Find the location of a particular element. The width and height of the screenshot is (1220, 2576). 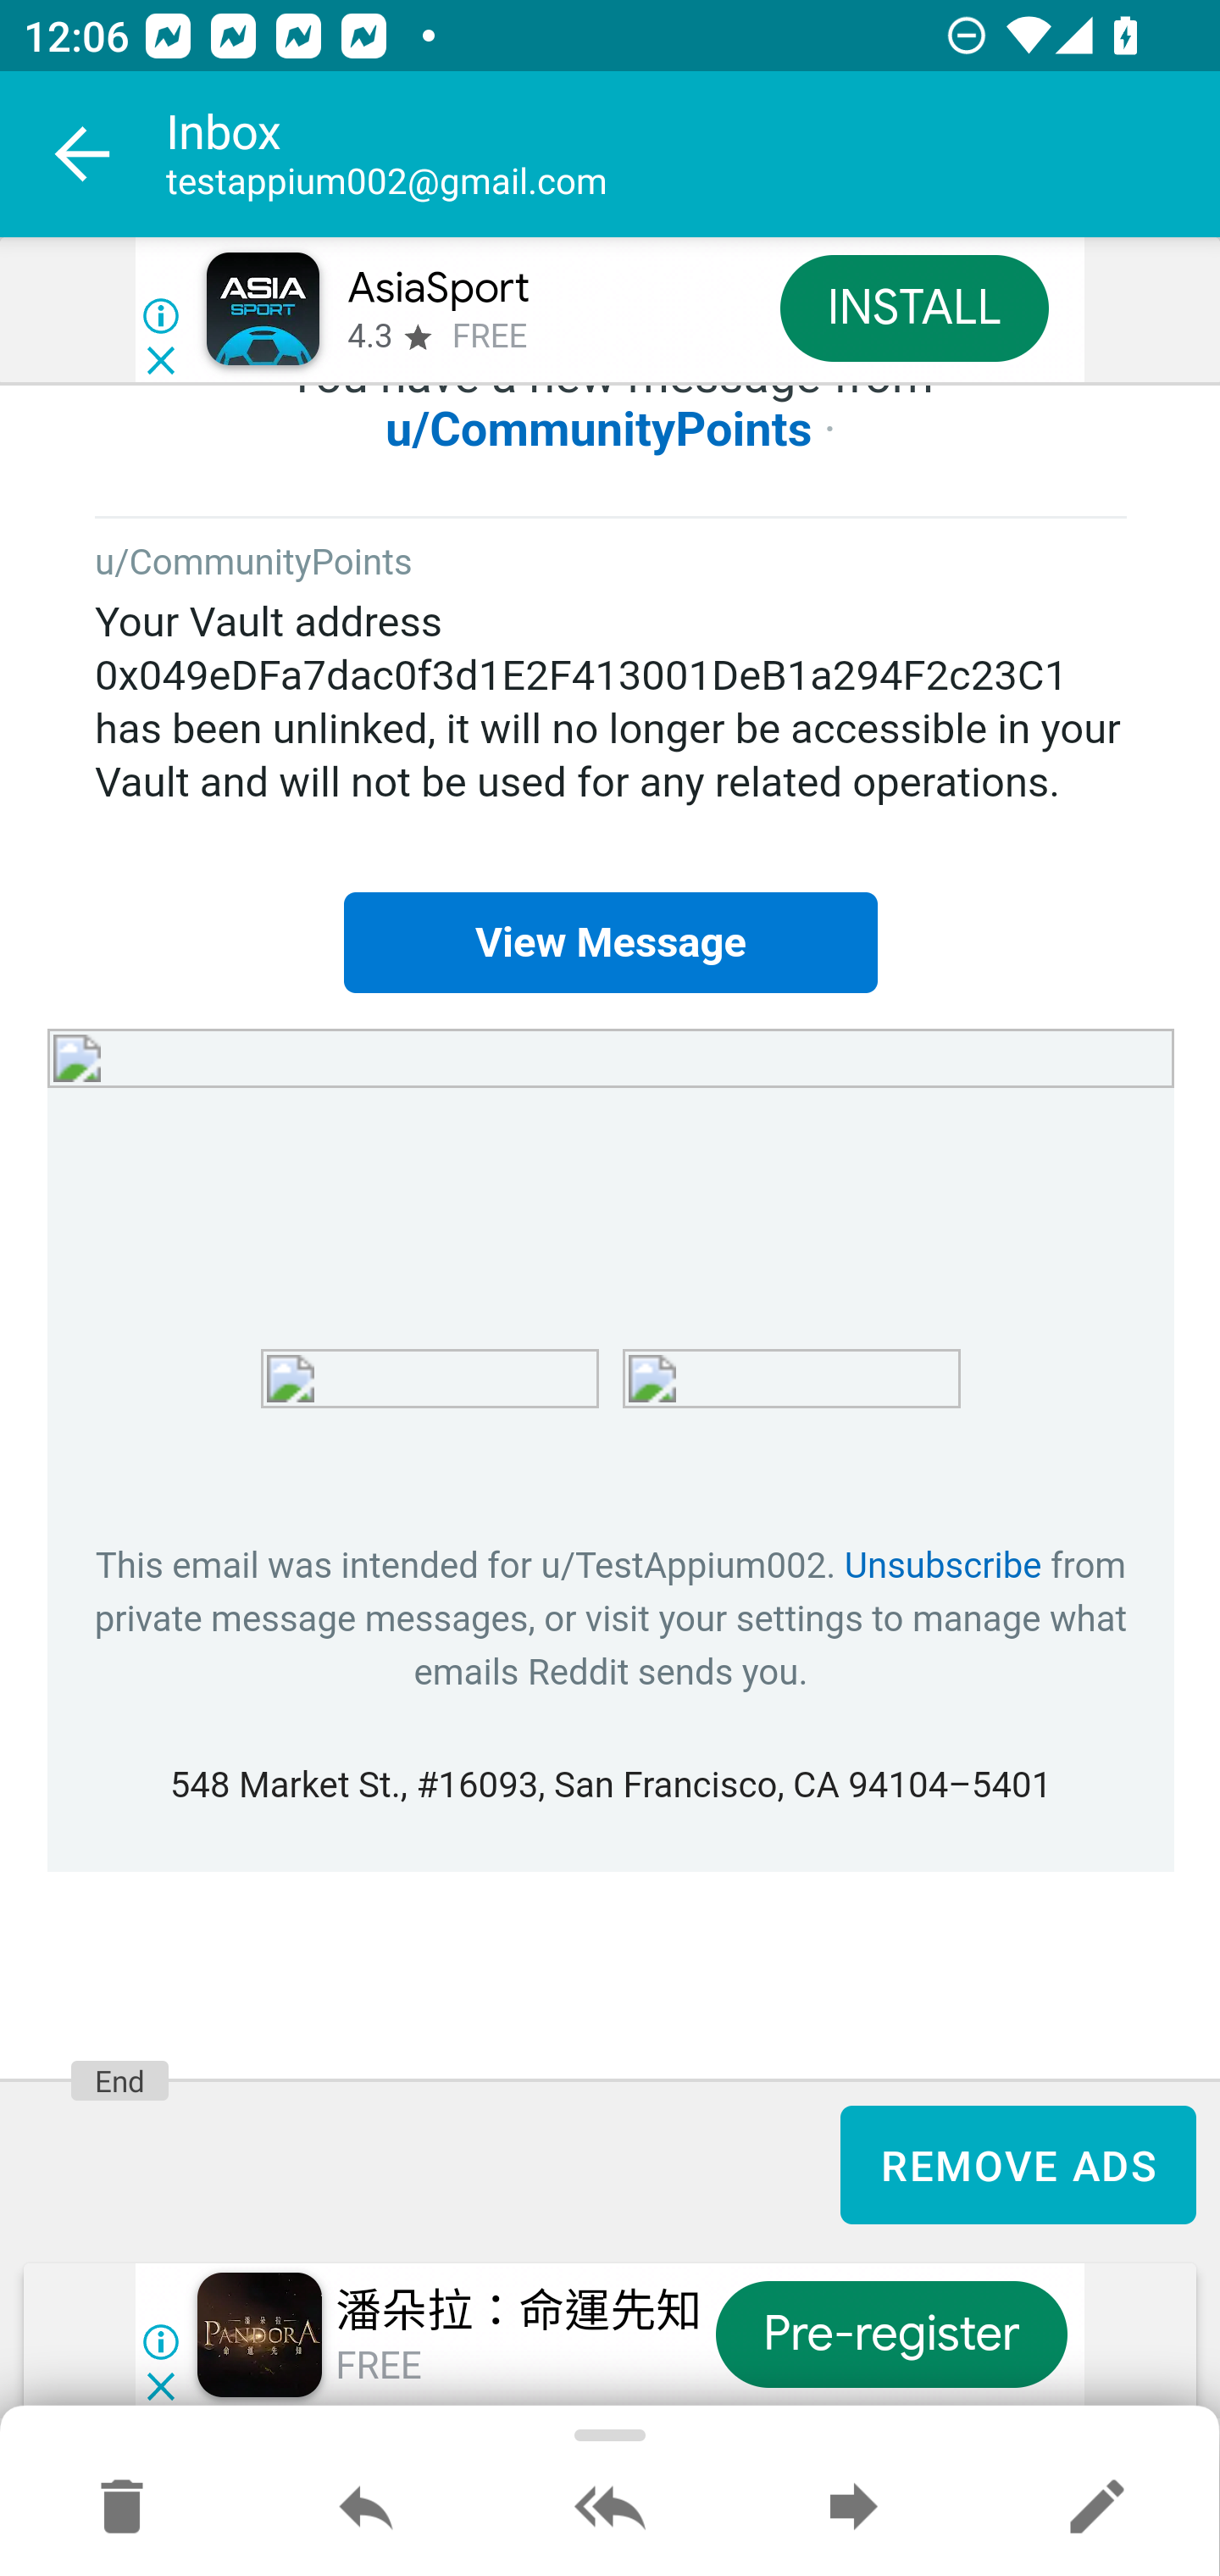

FREE is located at coordinates (378, 2368).